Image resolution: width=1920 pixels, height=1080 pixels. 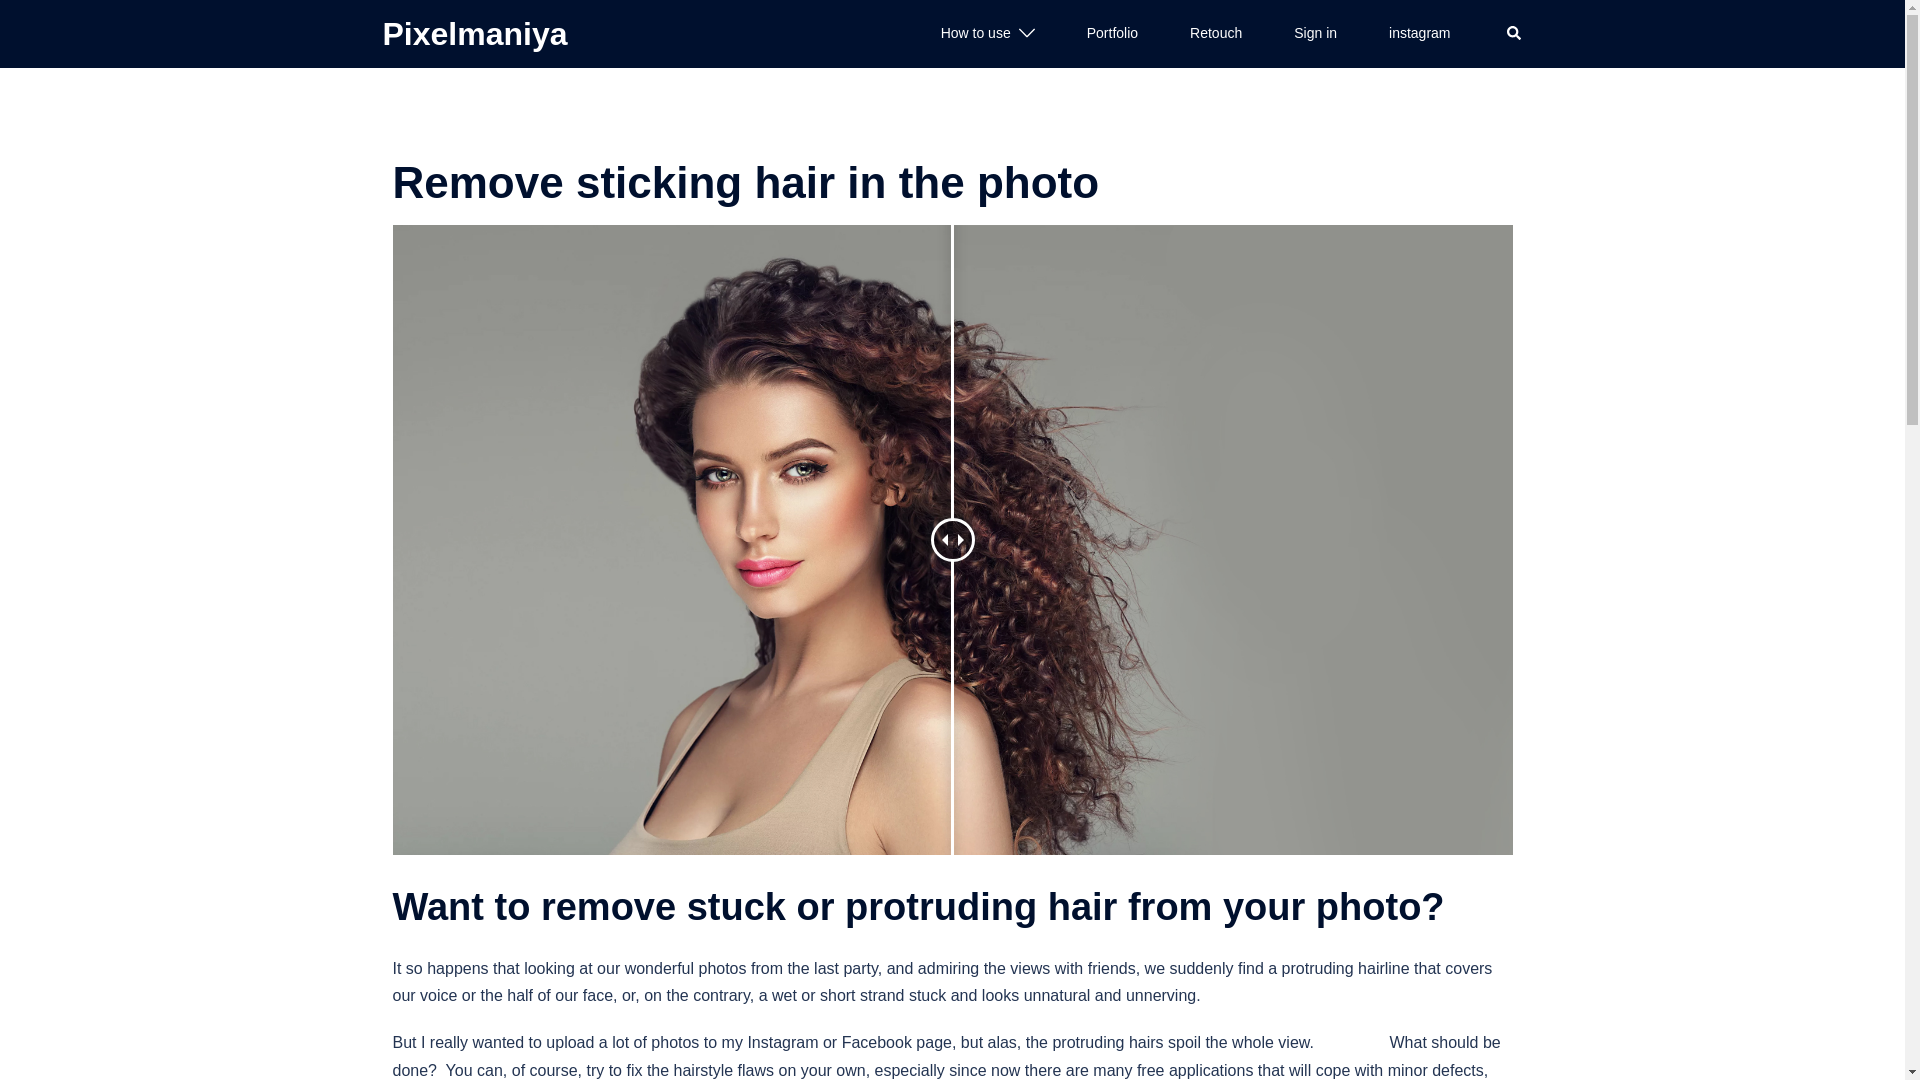 What do you see at coordinates (1418, 34) in the screenshot?
I see `instagram` at bounding box center [1418, 34].